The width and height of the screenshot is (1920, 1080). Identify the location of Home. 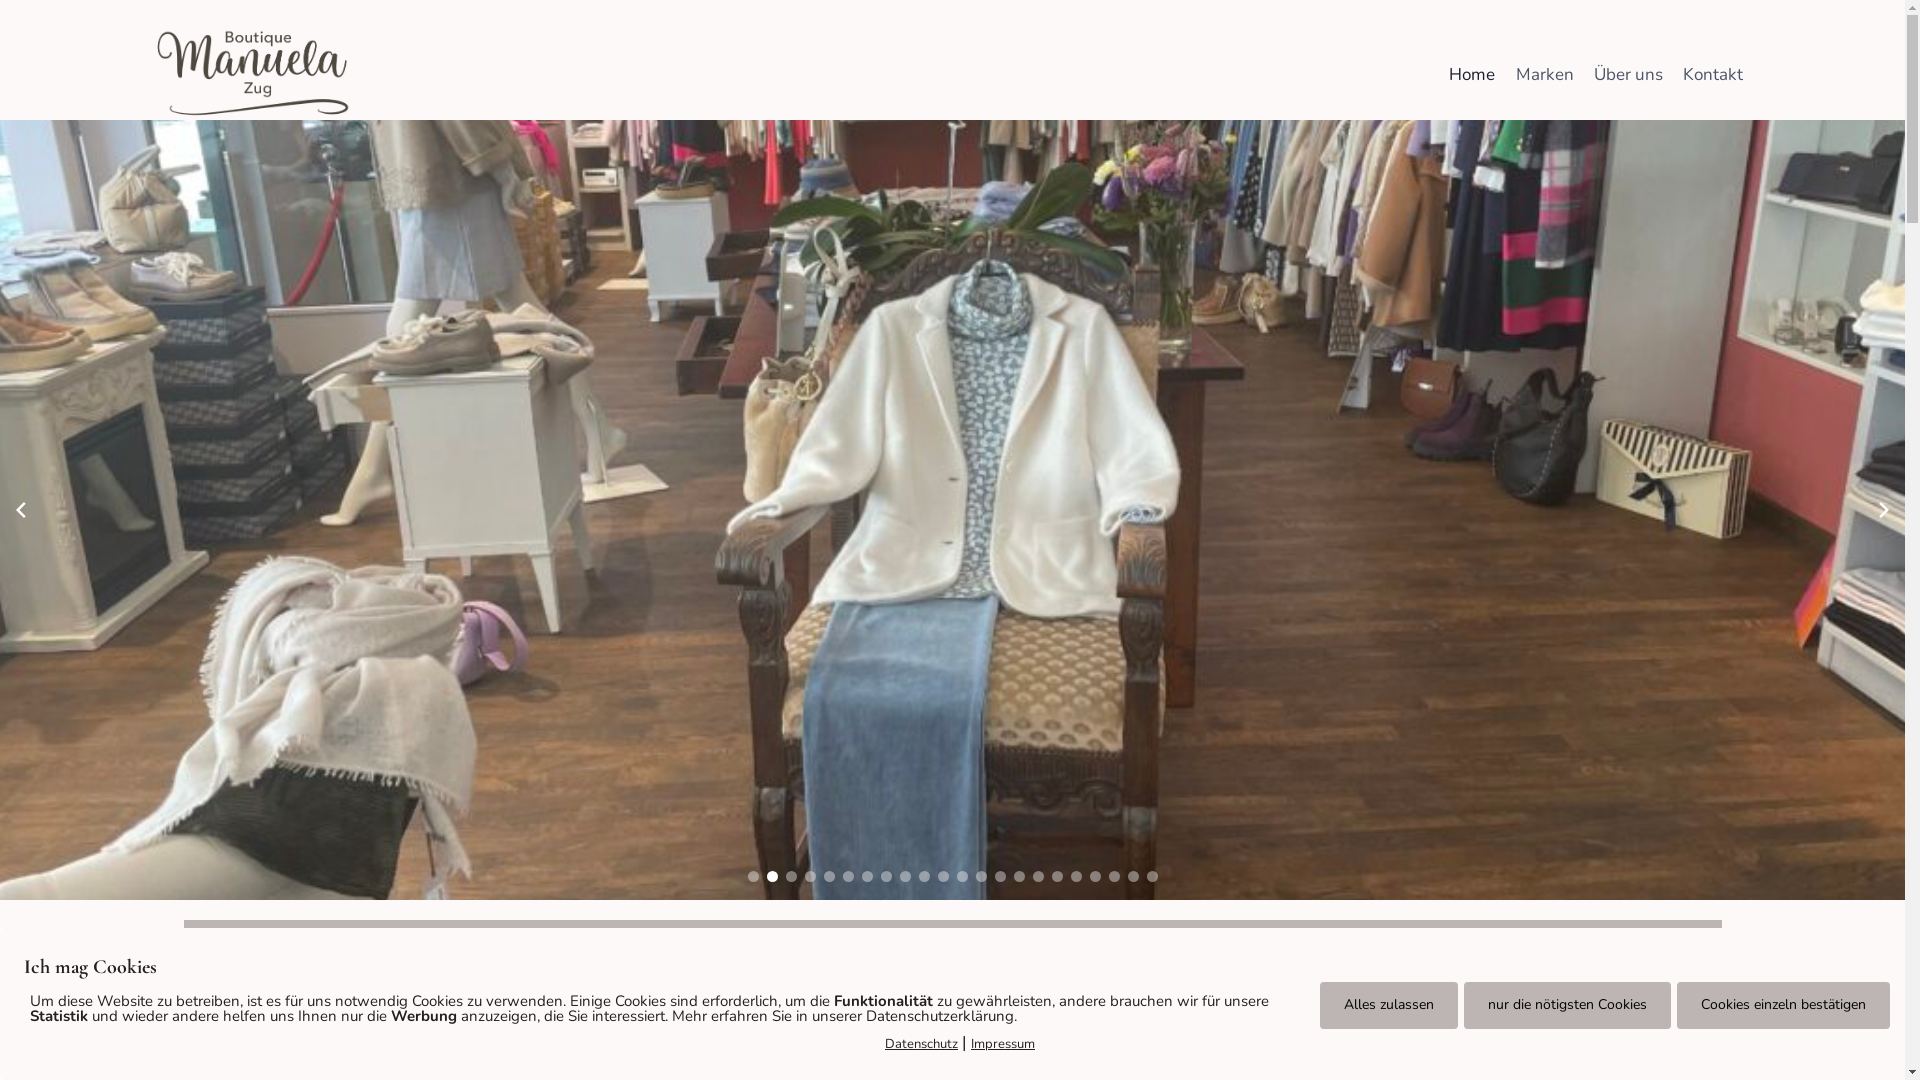
(1472, 75).